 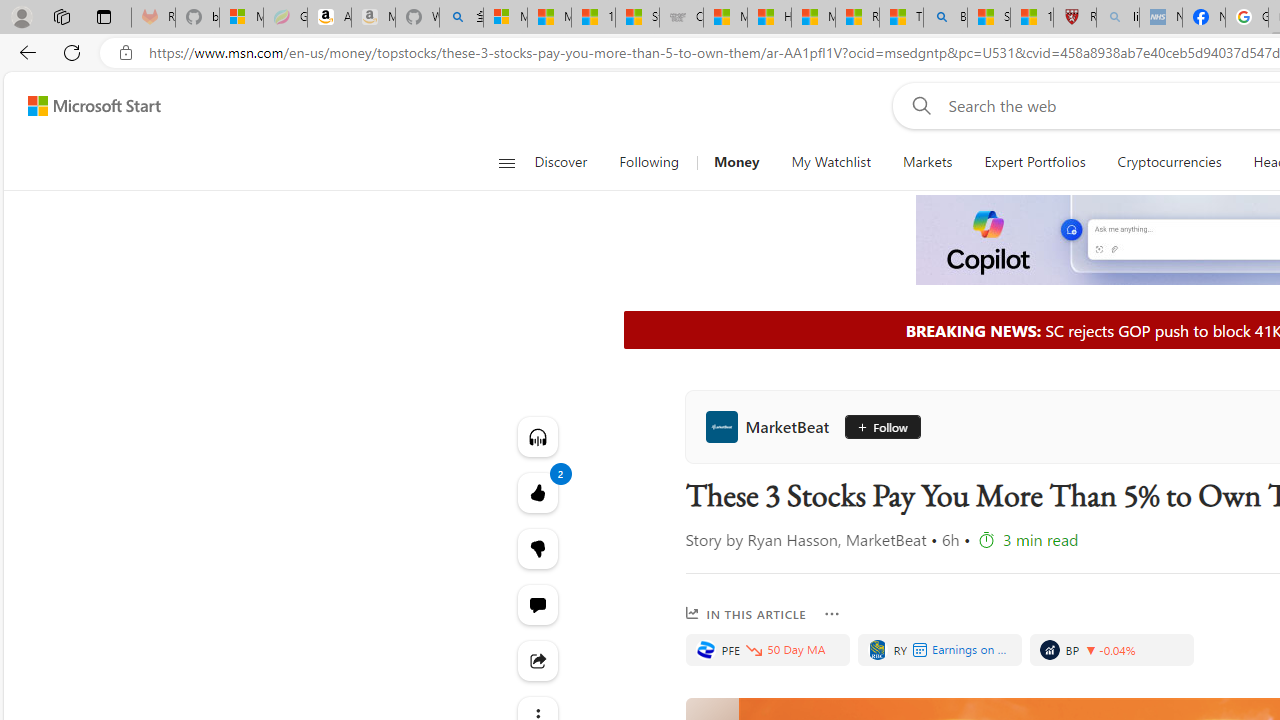 I want to click on Listen to this article, so click(x=538, y=436).